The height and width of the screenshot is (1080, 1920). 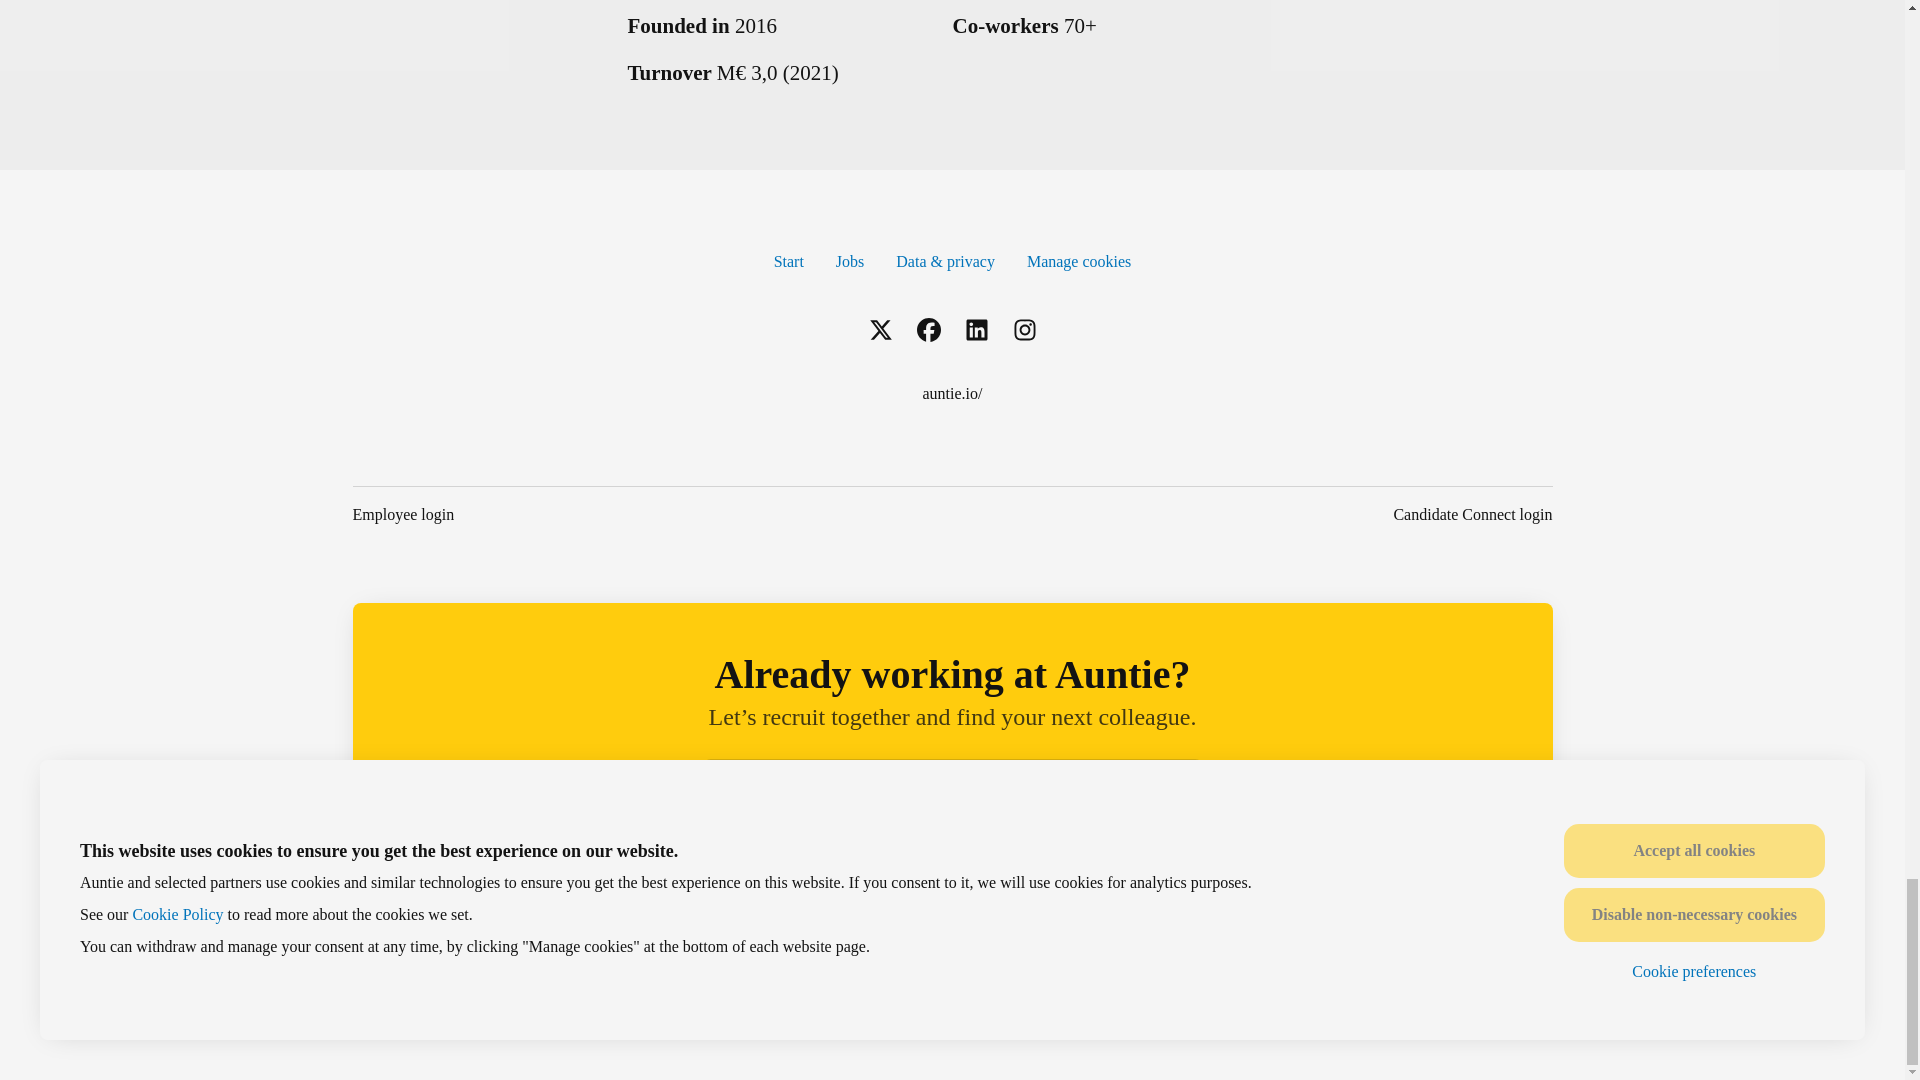 What do you see at coordinates (928, 332) in the screenshot?
I see `facebook` at bounding box center [928, 332].